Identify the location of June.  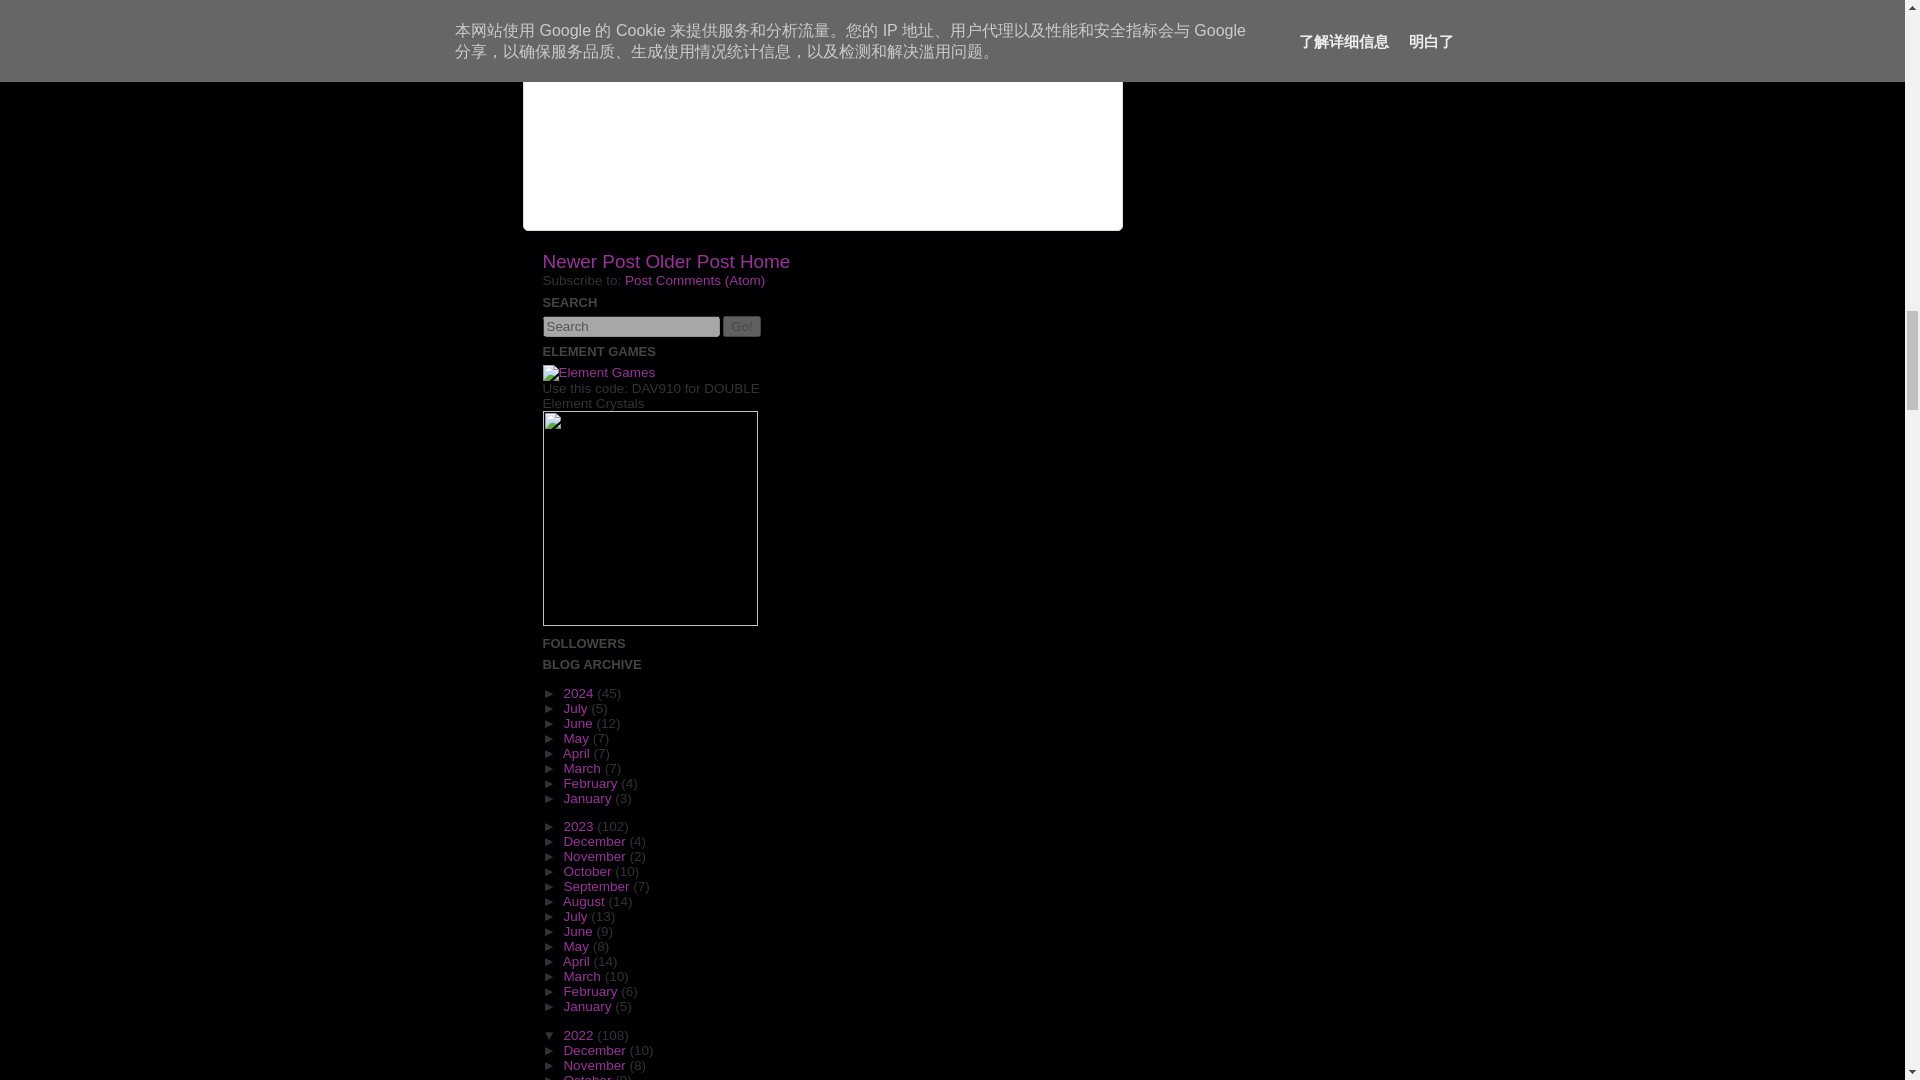
(578, 724).